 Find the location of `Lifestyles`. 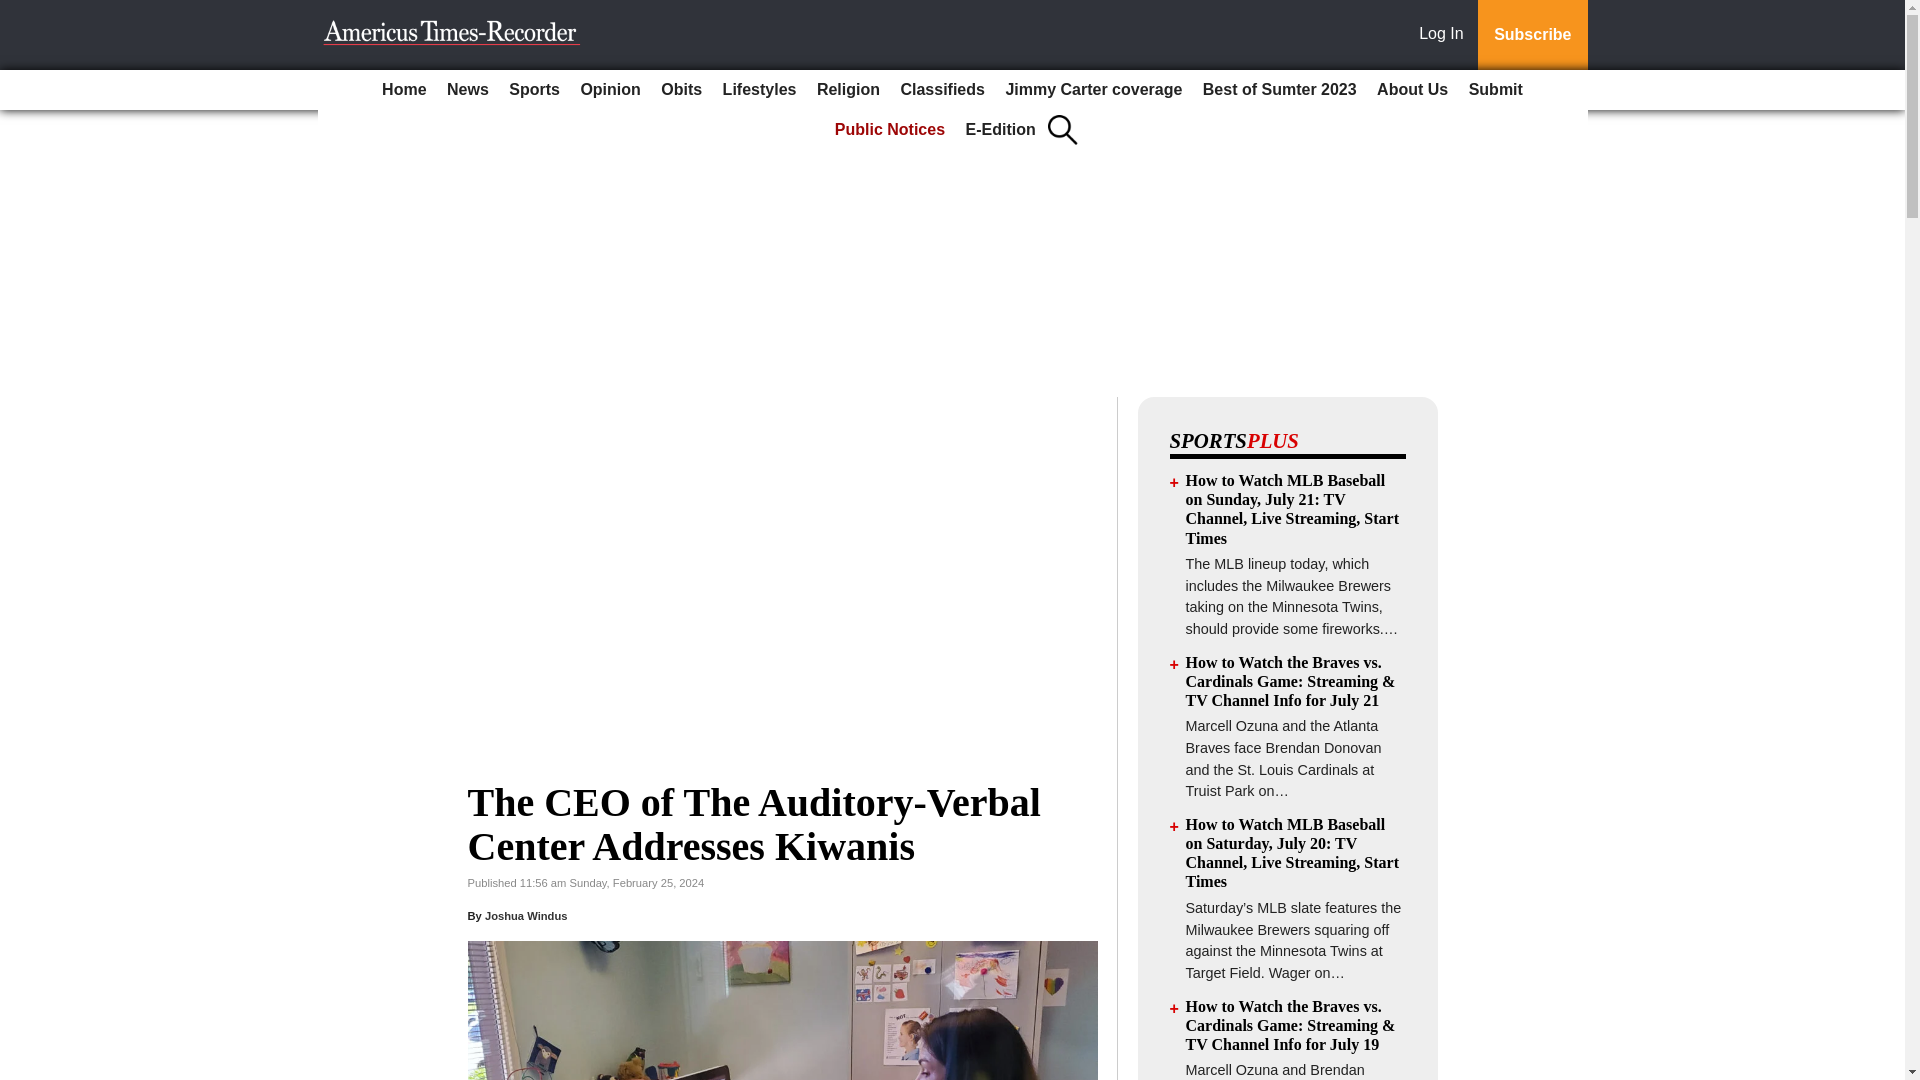

Lifestyles is located at coordinates (759, 90).